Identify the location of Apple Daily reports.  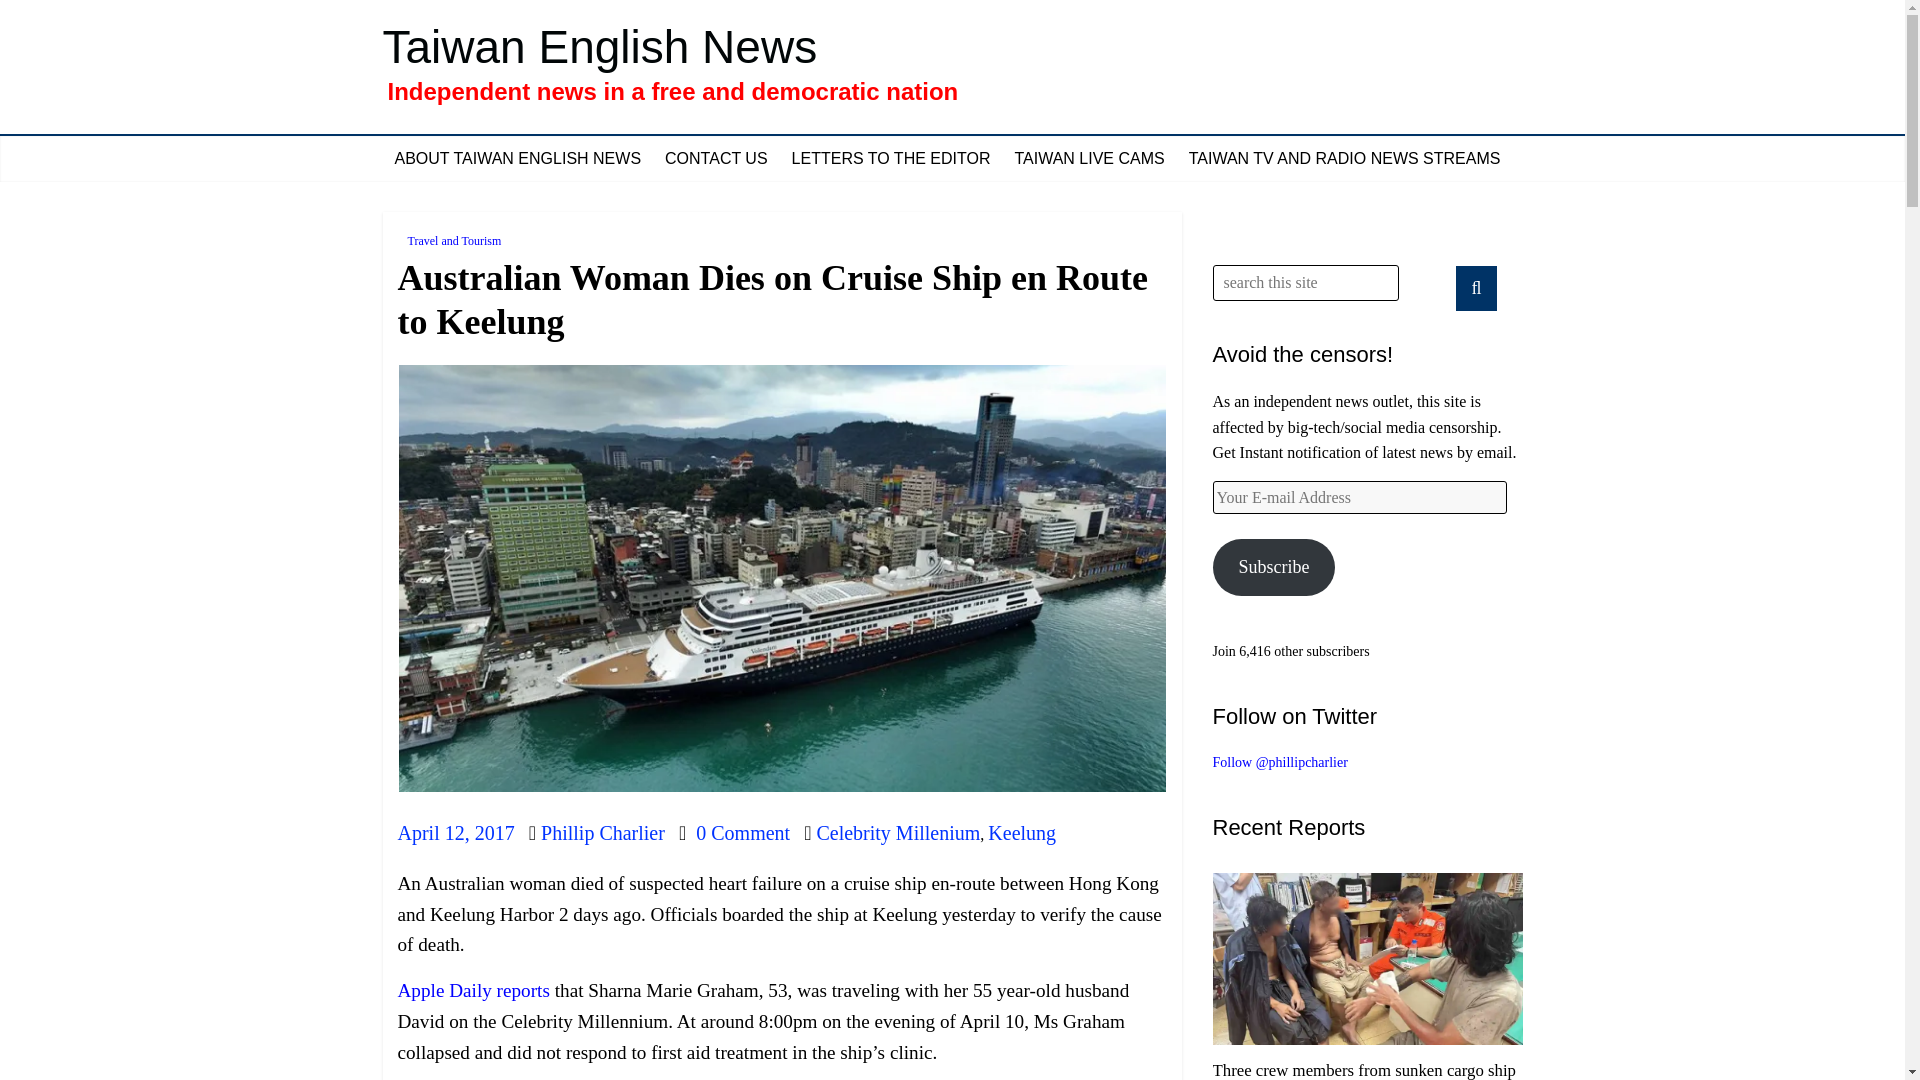
(473, 990).